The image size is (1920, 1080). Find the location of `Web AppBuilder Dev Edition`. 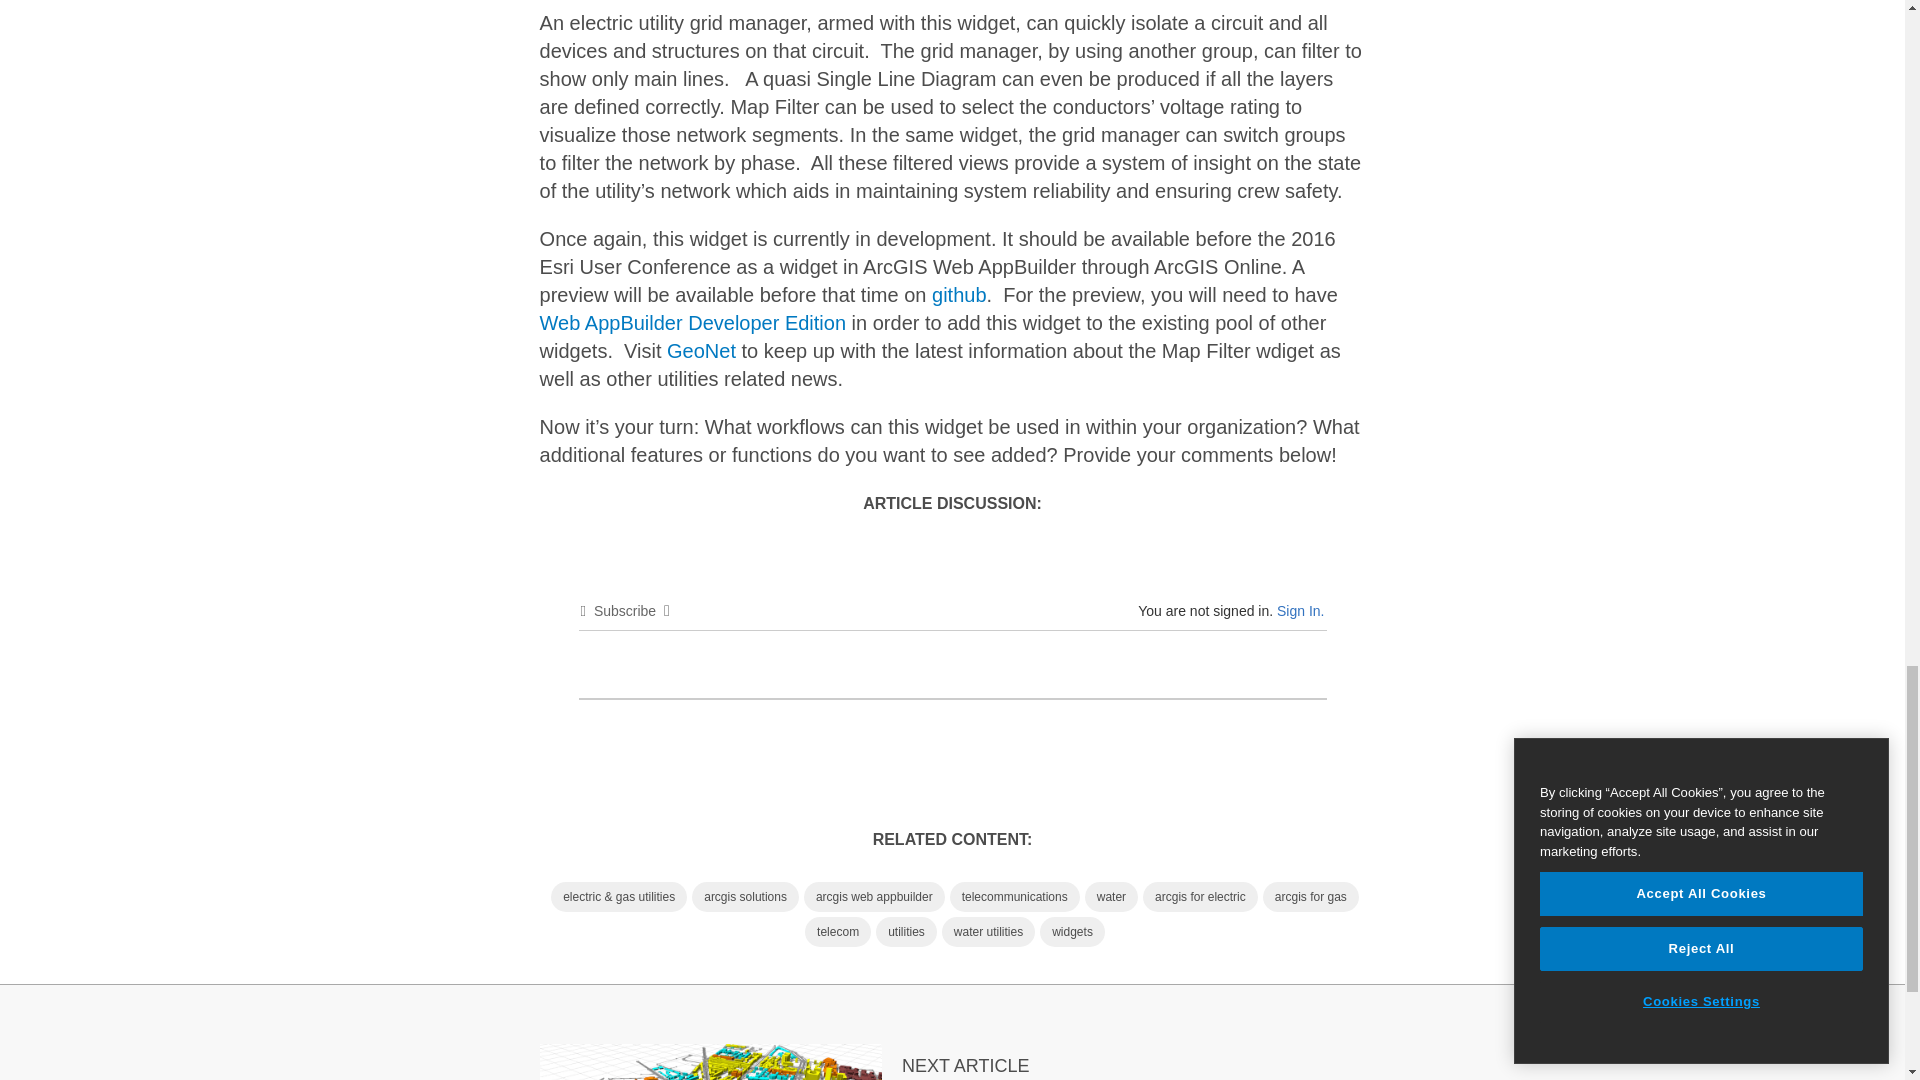

Web AppBuilder Dev Edition is located at coordinates (692, 322).